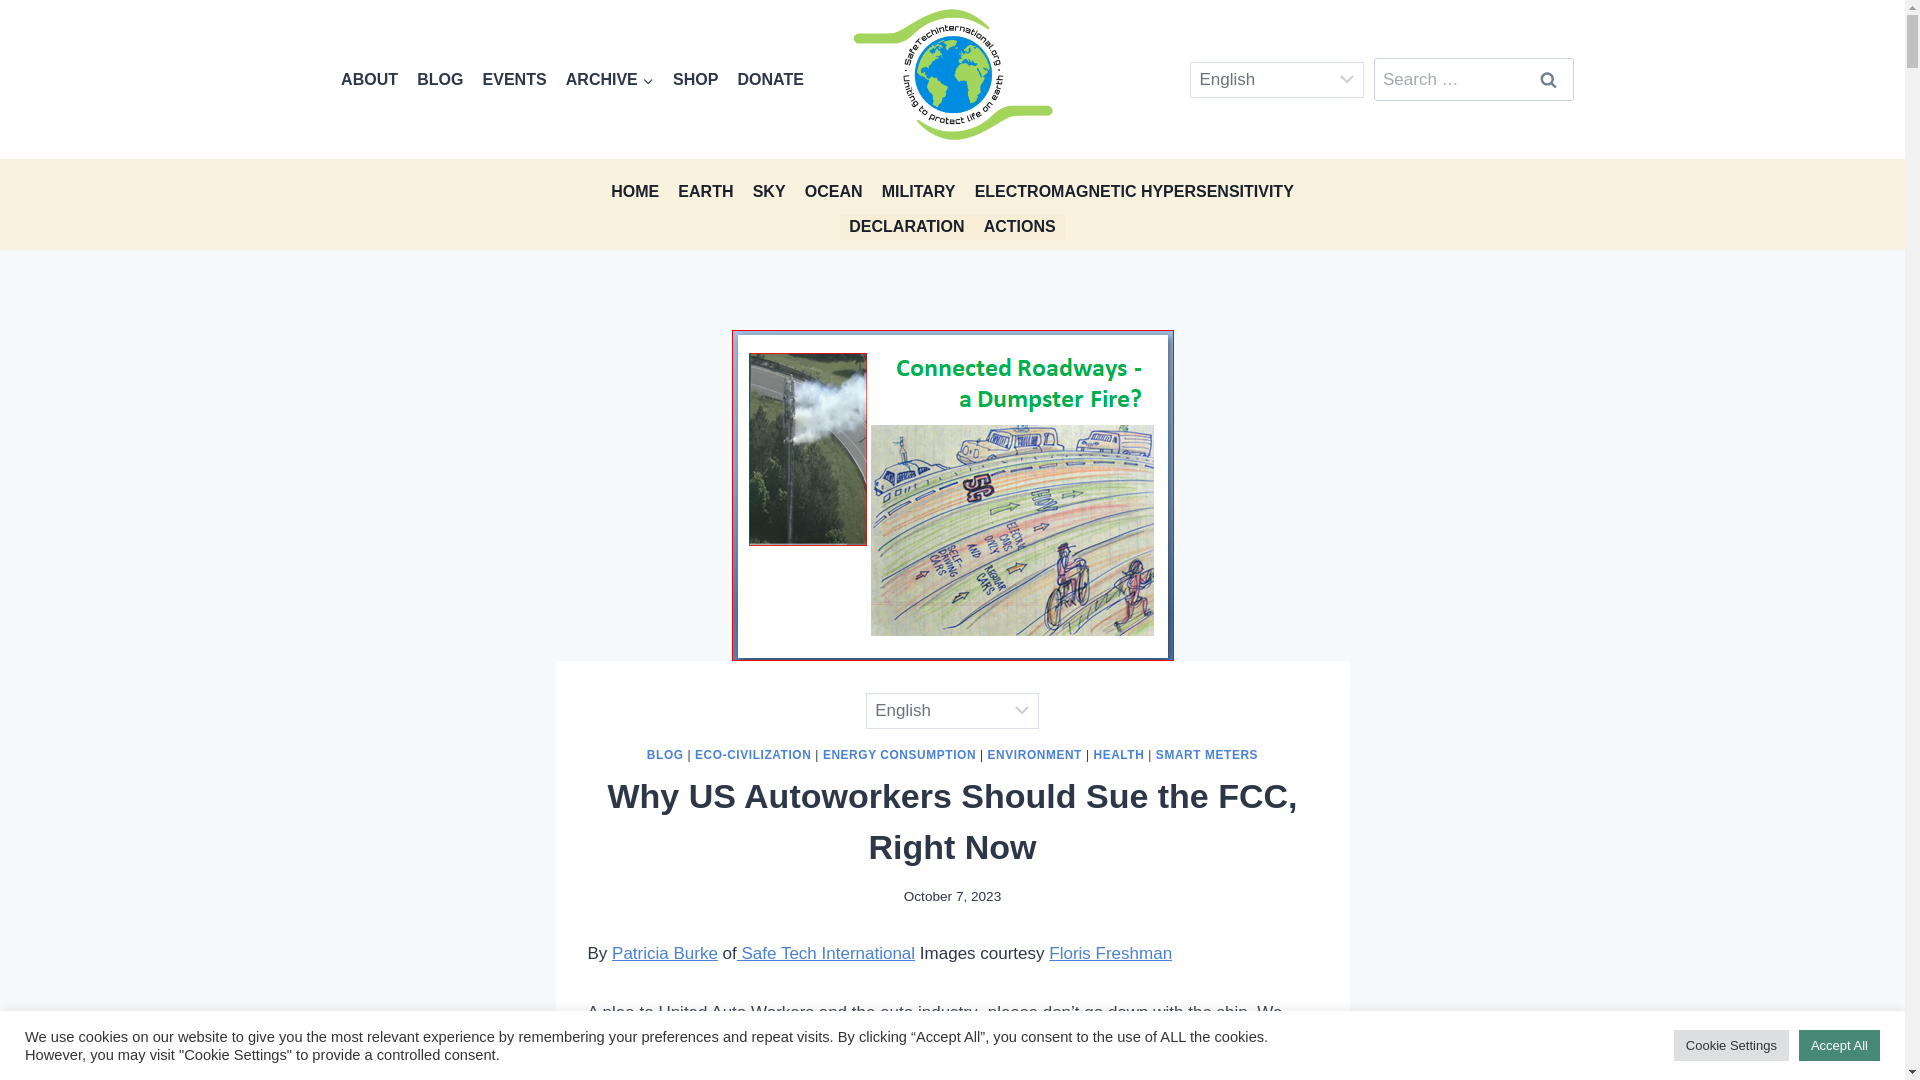 The height and width of the screenshot is (1080, 1920). I want to click on Search, so click(1549, 80).